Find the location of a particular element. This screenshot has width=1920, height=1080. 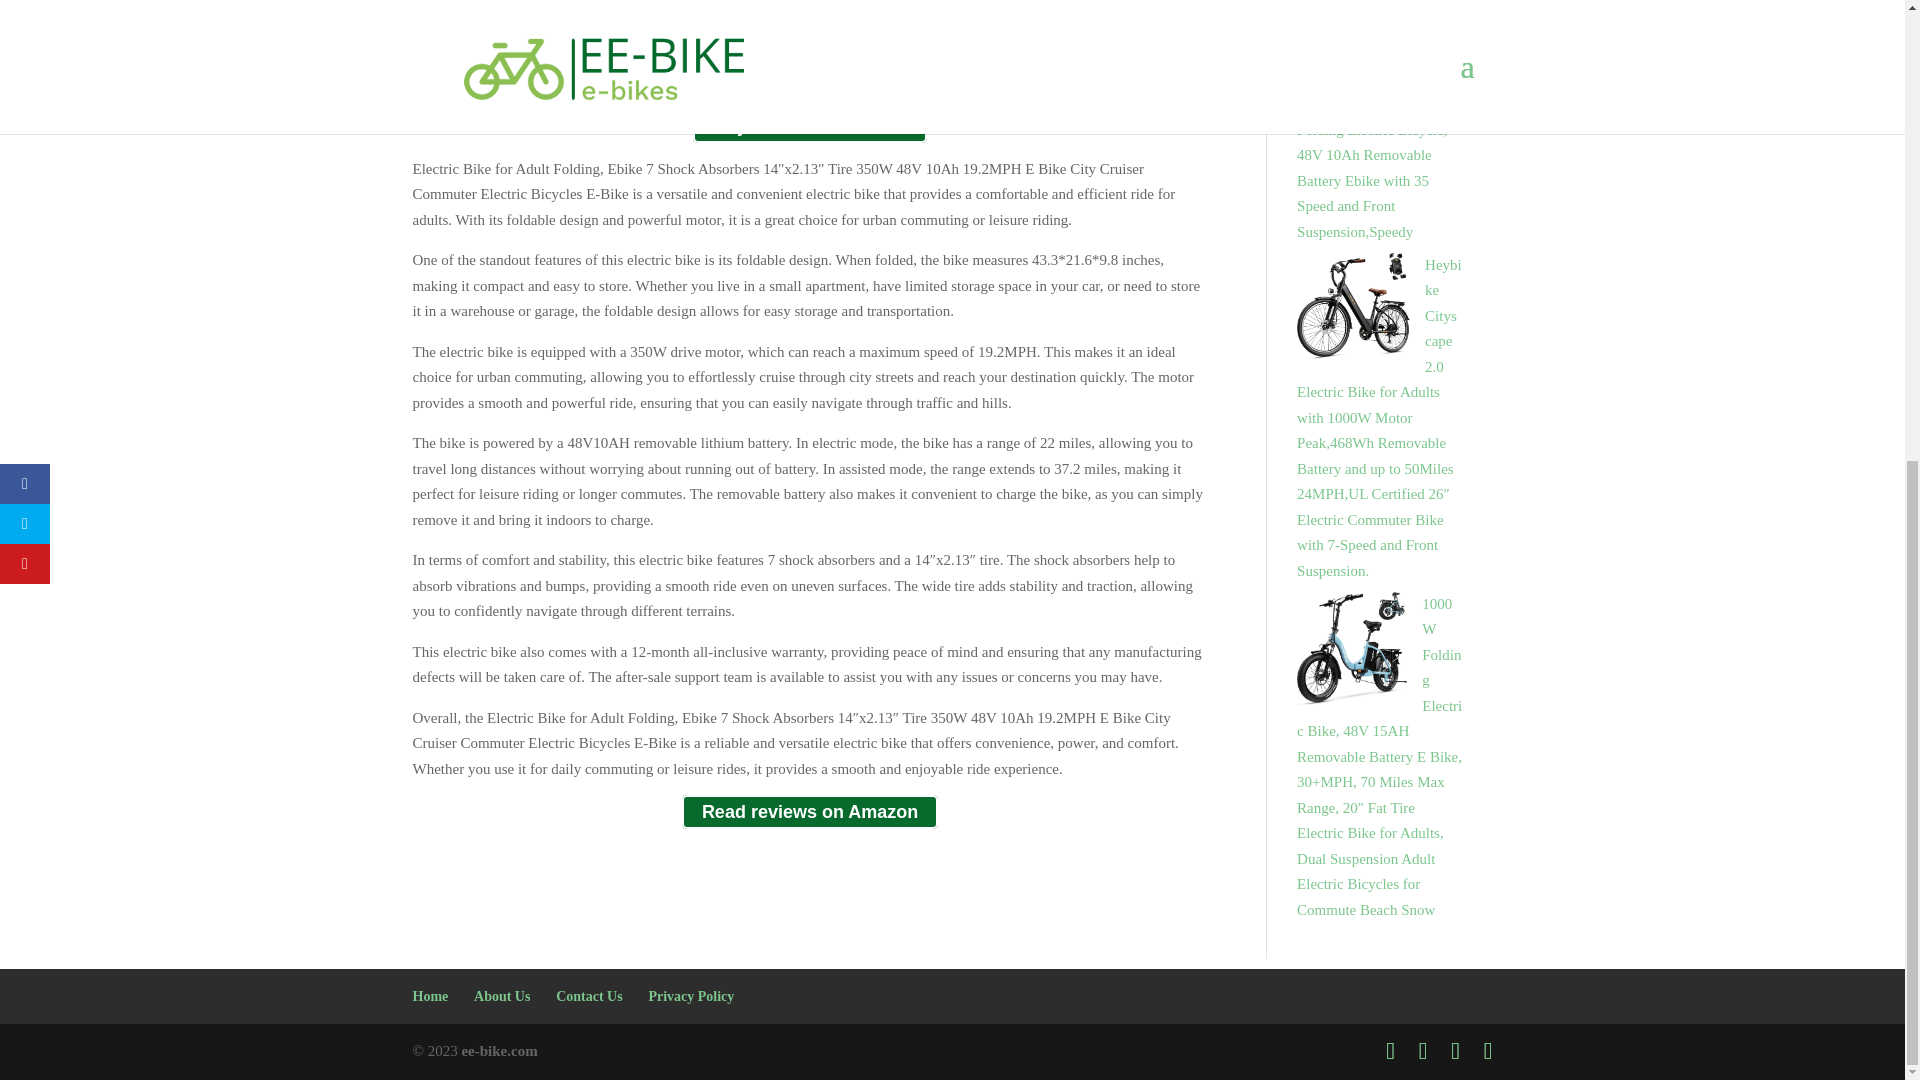

Read reviews on Amazon is located at coordinates (810, 812).